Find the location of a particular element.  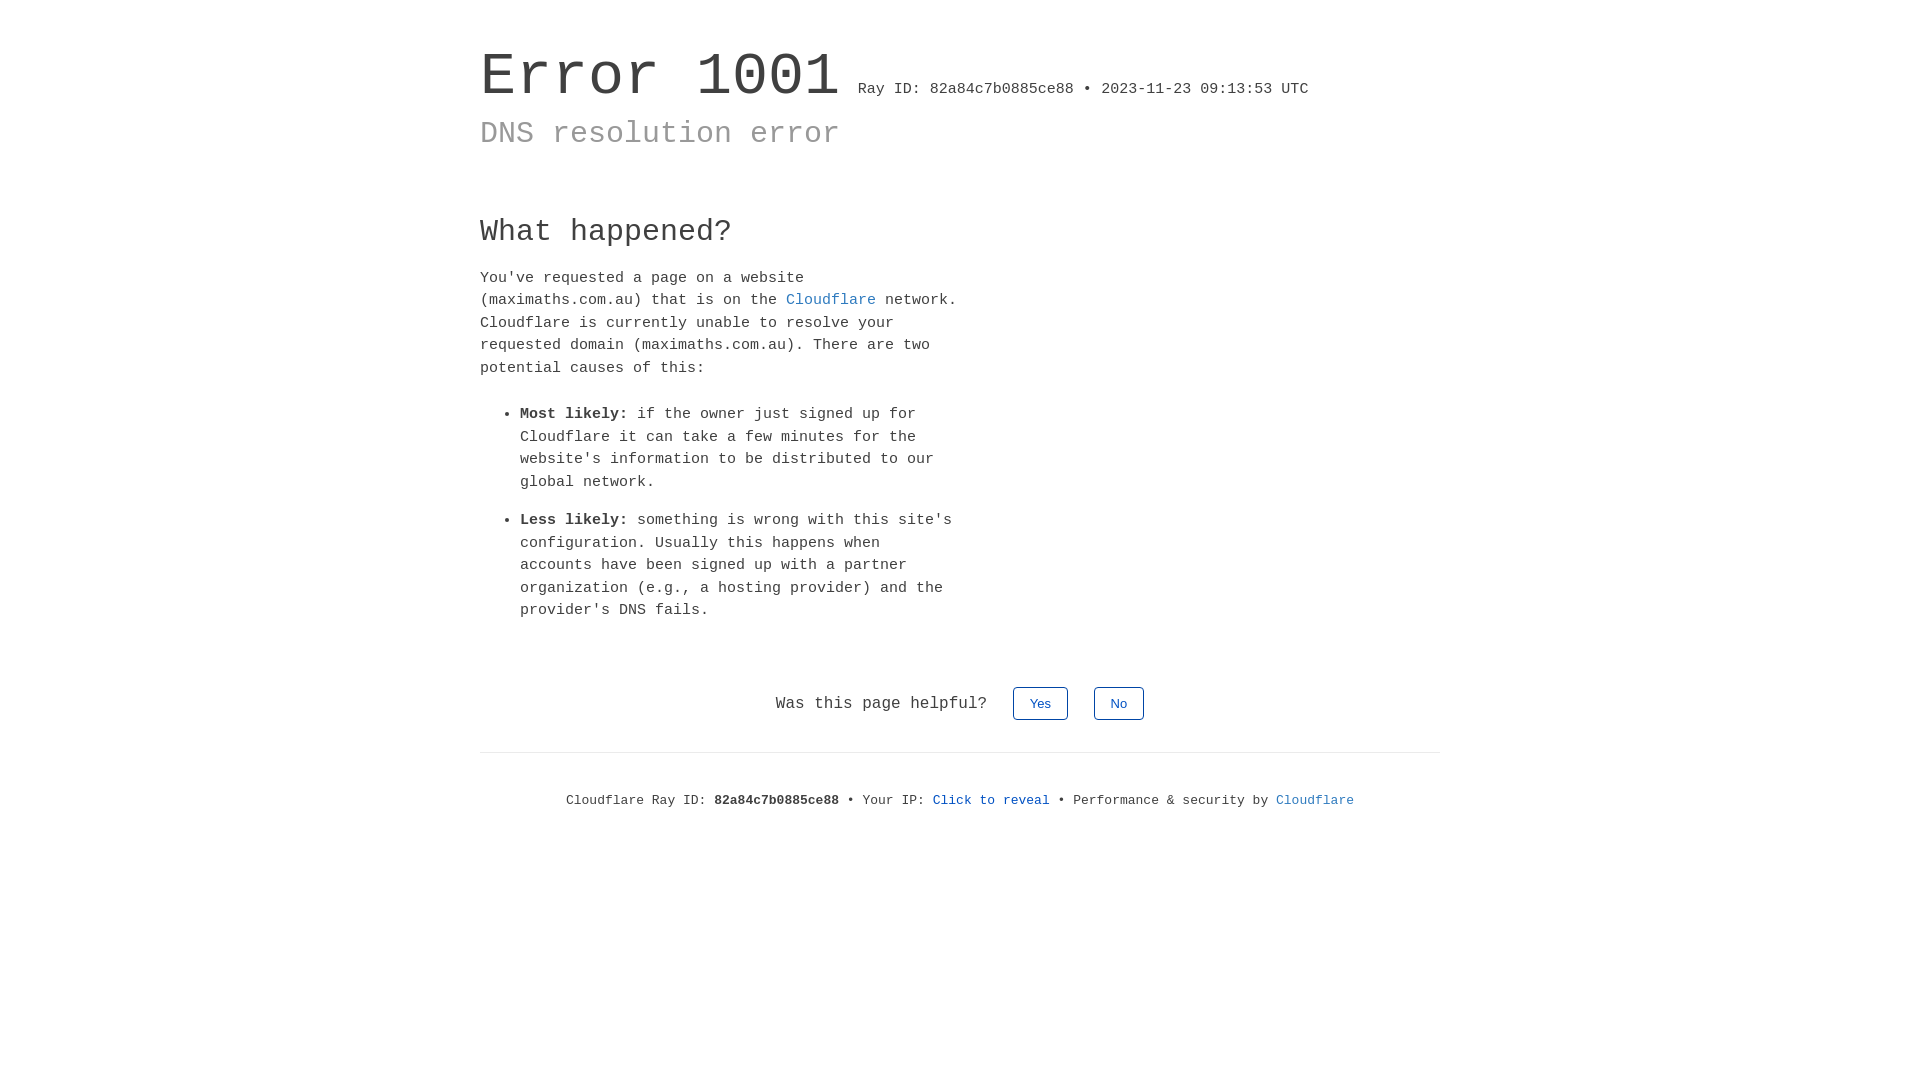

Yes is located at coordinates (1040, 702).